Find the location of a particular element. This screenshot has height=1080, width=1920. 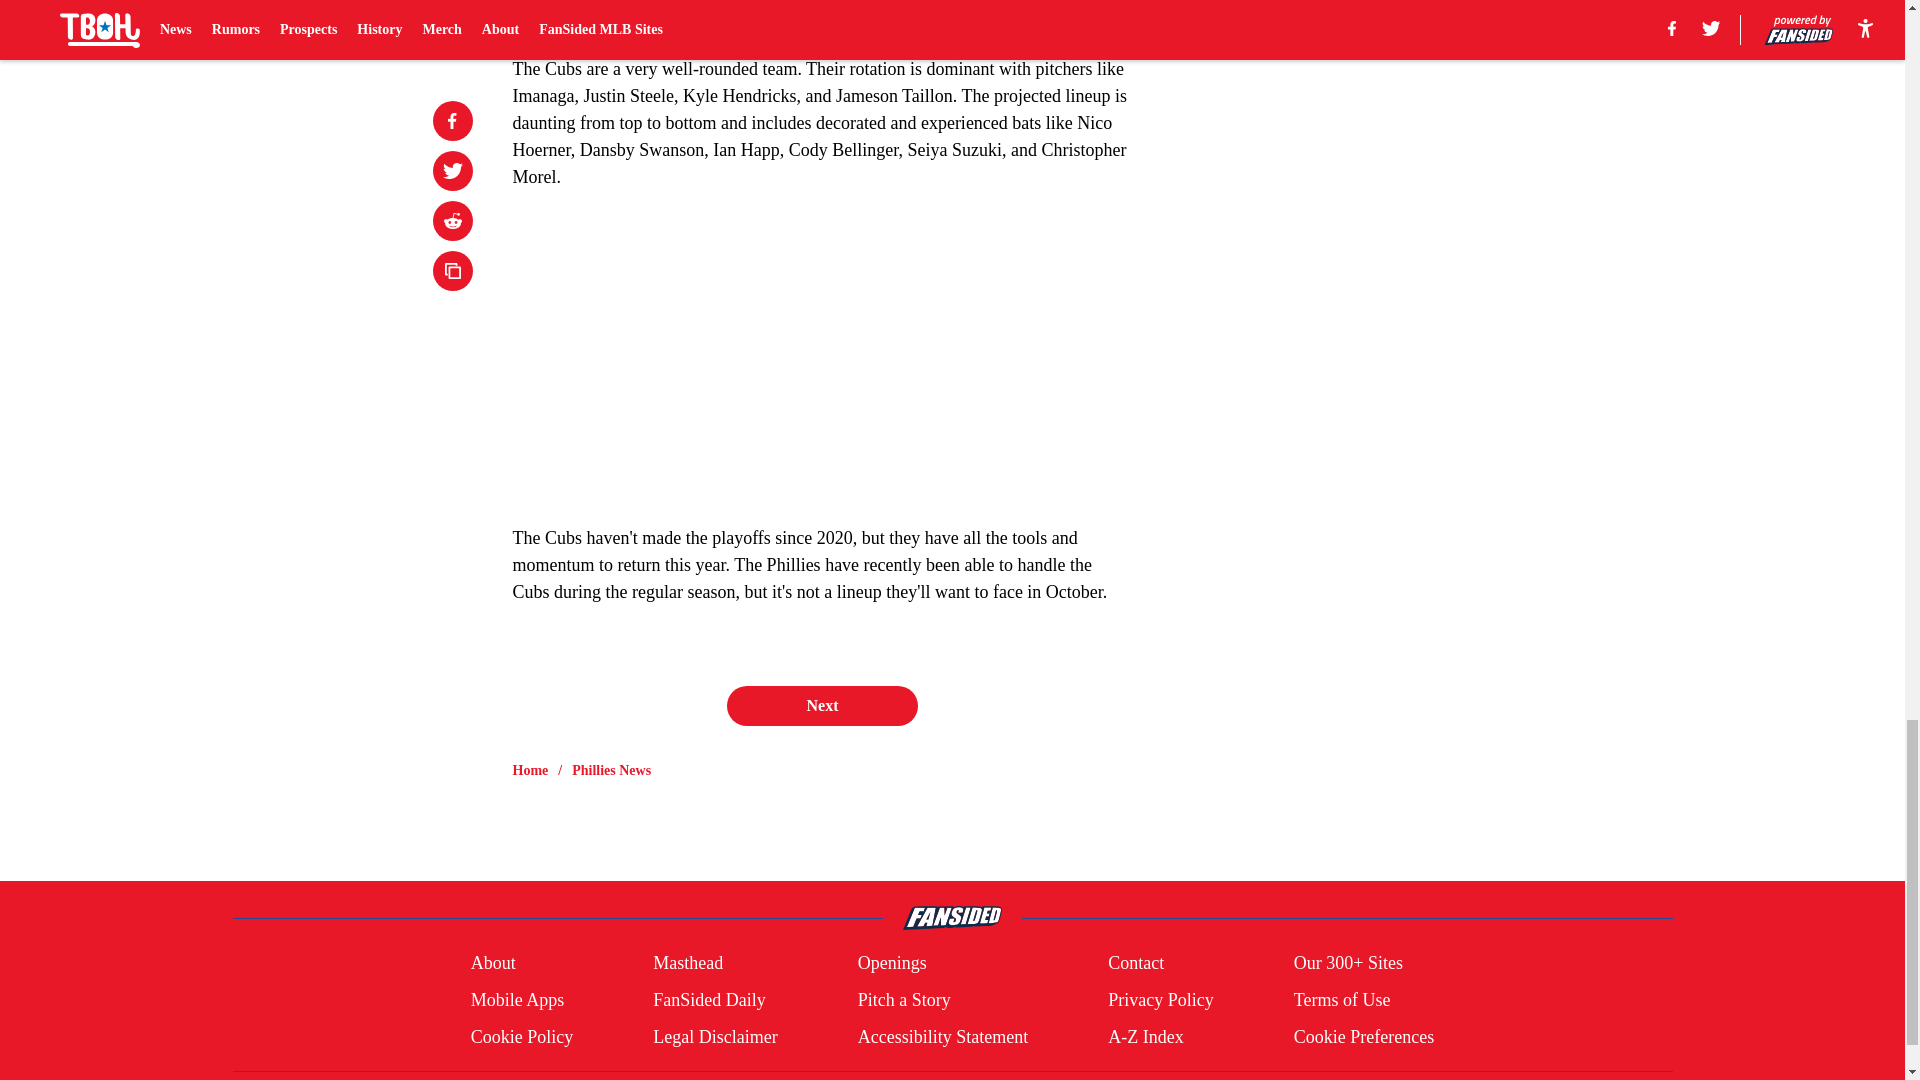

About is located at coordinates (493, 964).